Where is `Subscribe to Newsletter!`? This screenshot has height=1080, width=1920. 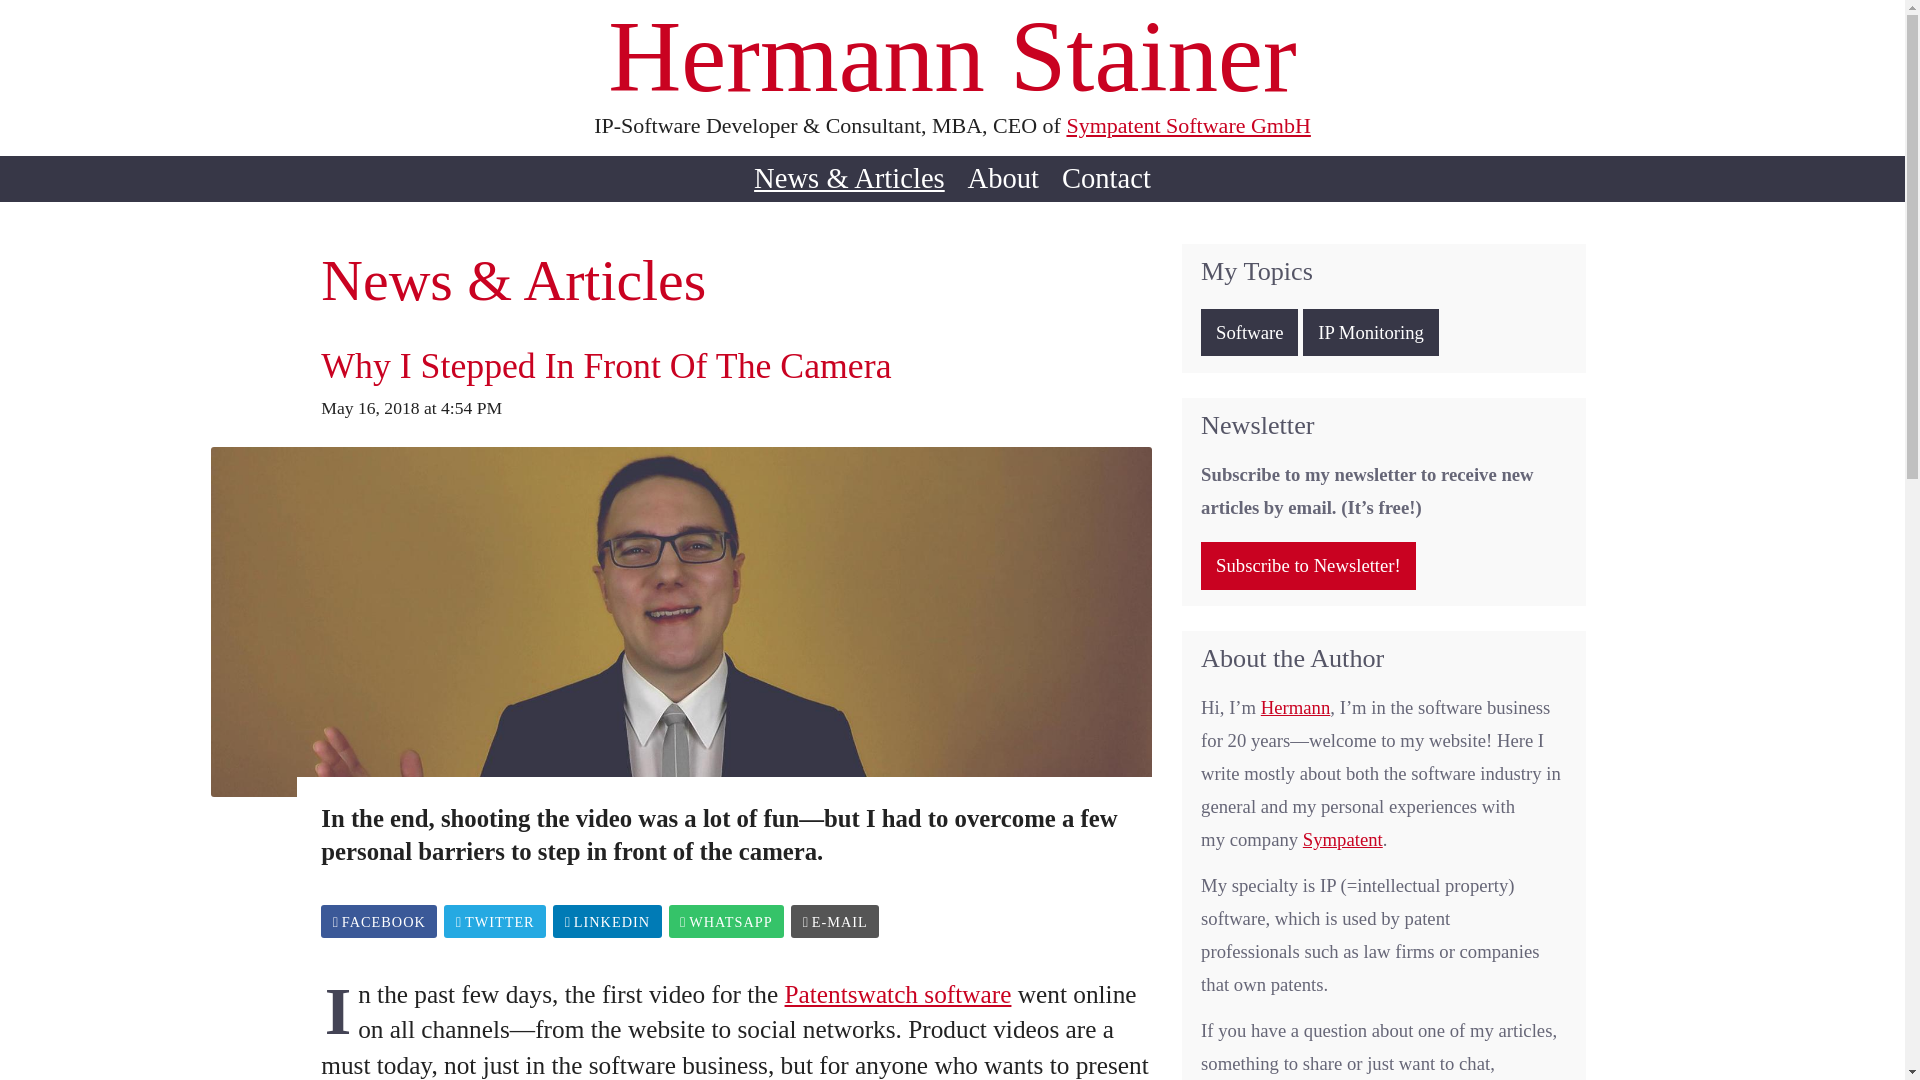 Subscribe to Newsletter! is located at coordinates (1308, 566).